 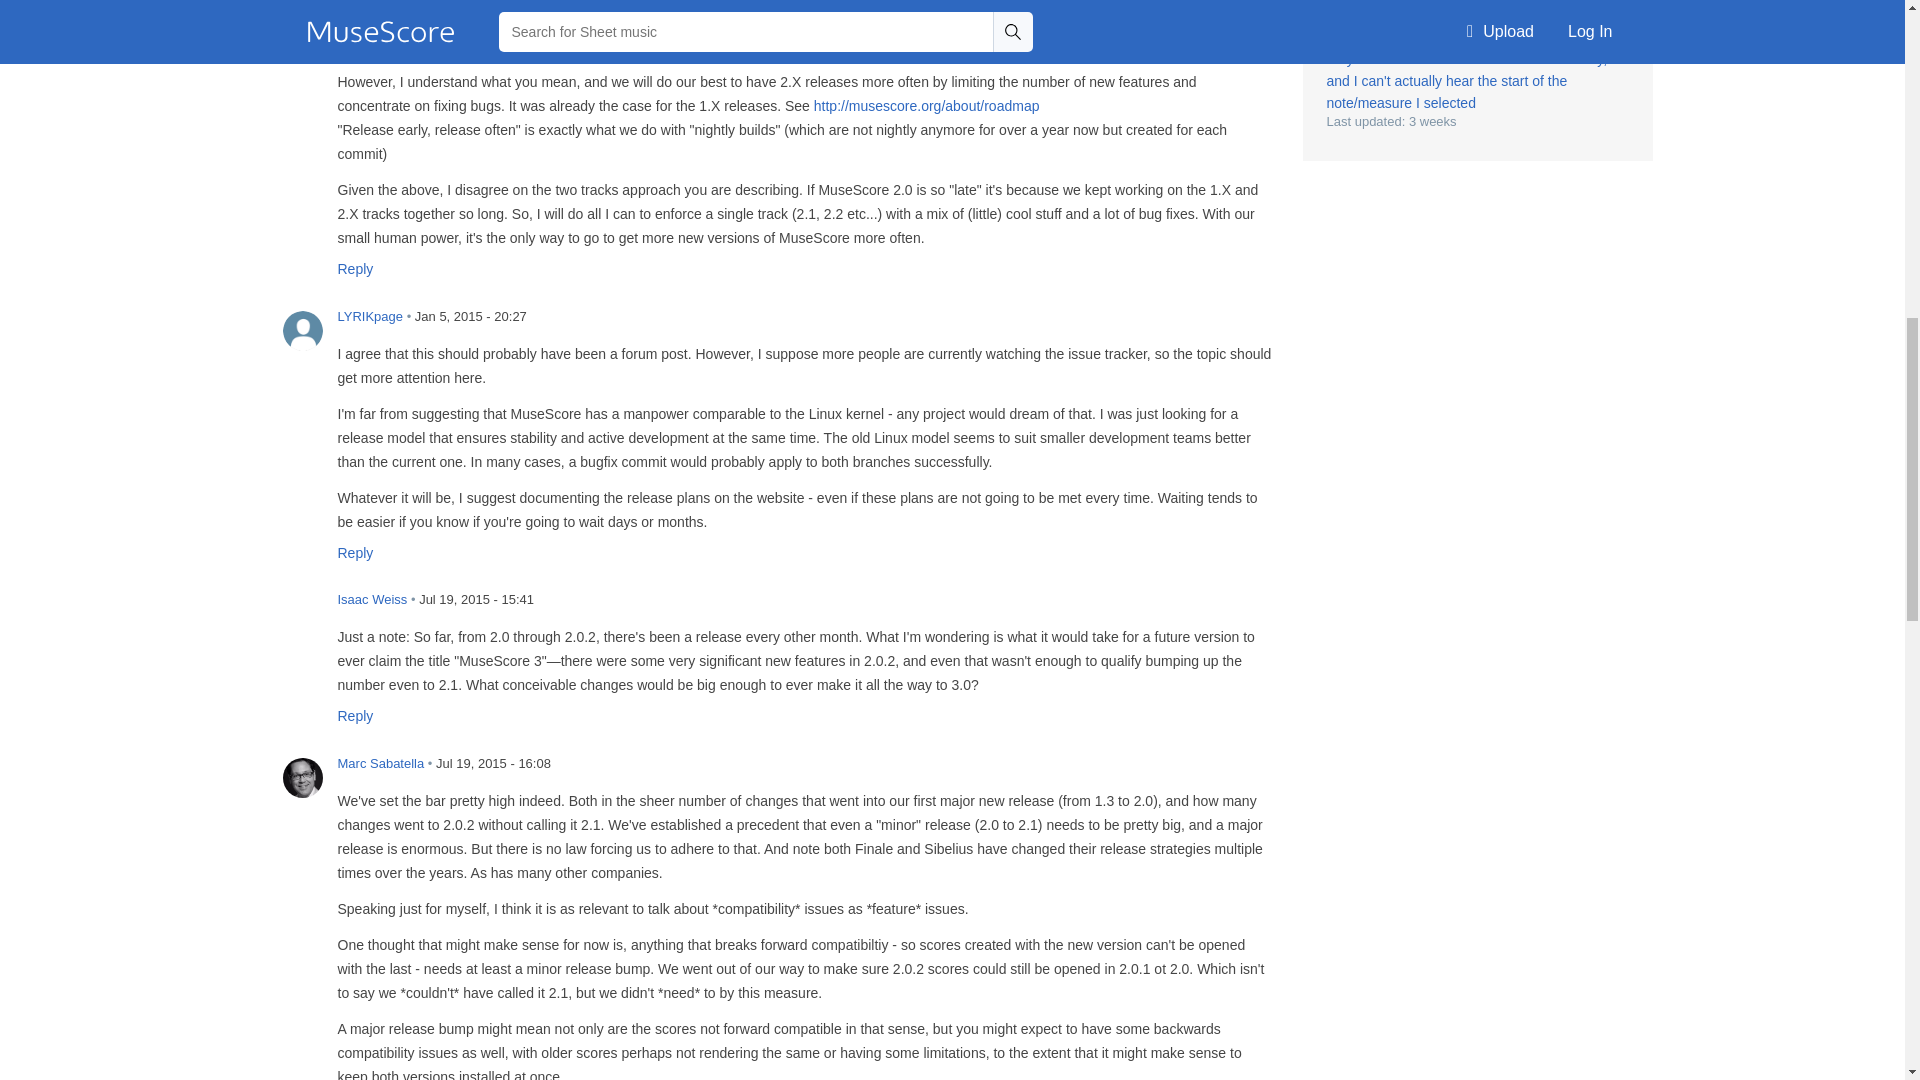 What do you see at coordinates (302, 331) in the screenshot?
I see `LYRIKpage` at bounding box center [302, 331].